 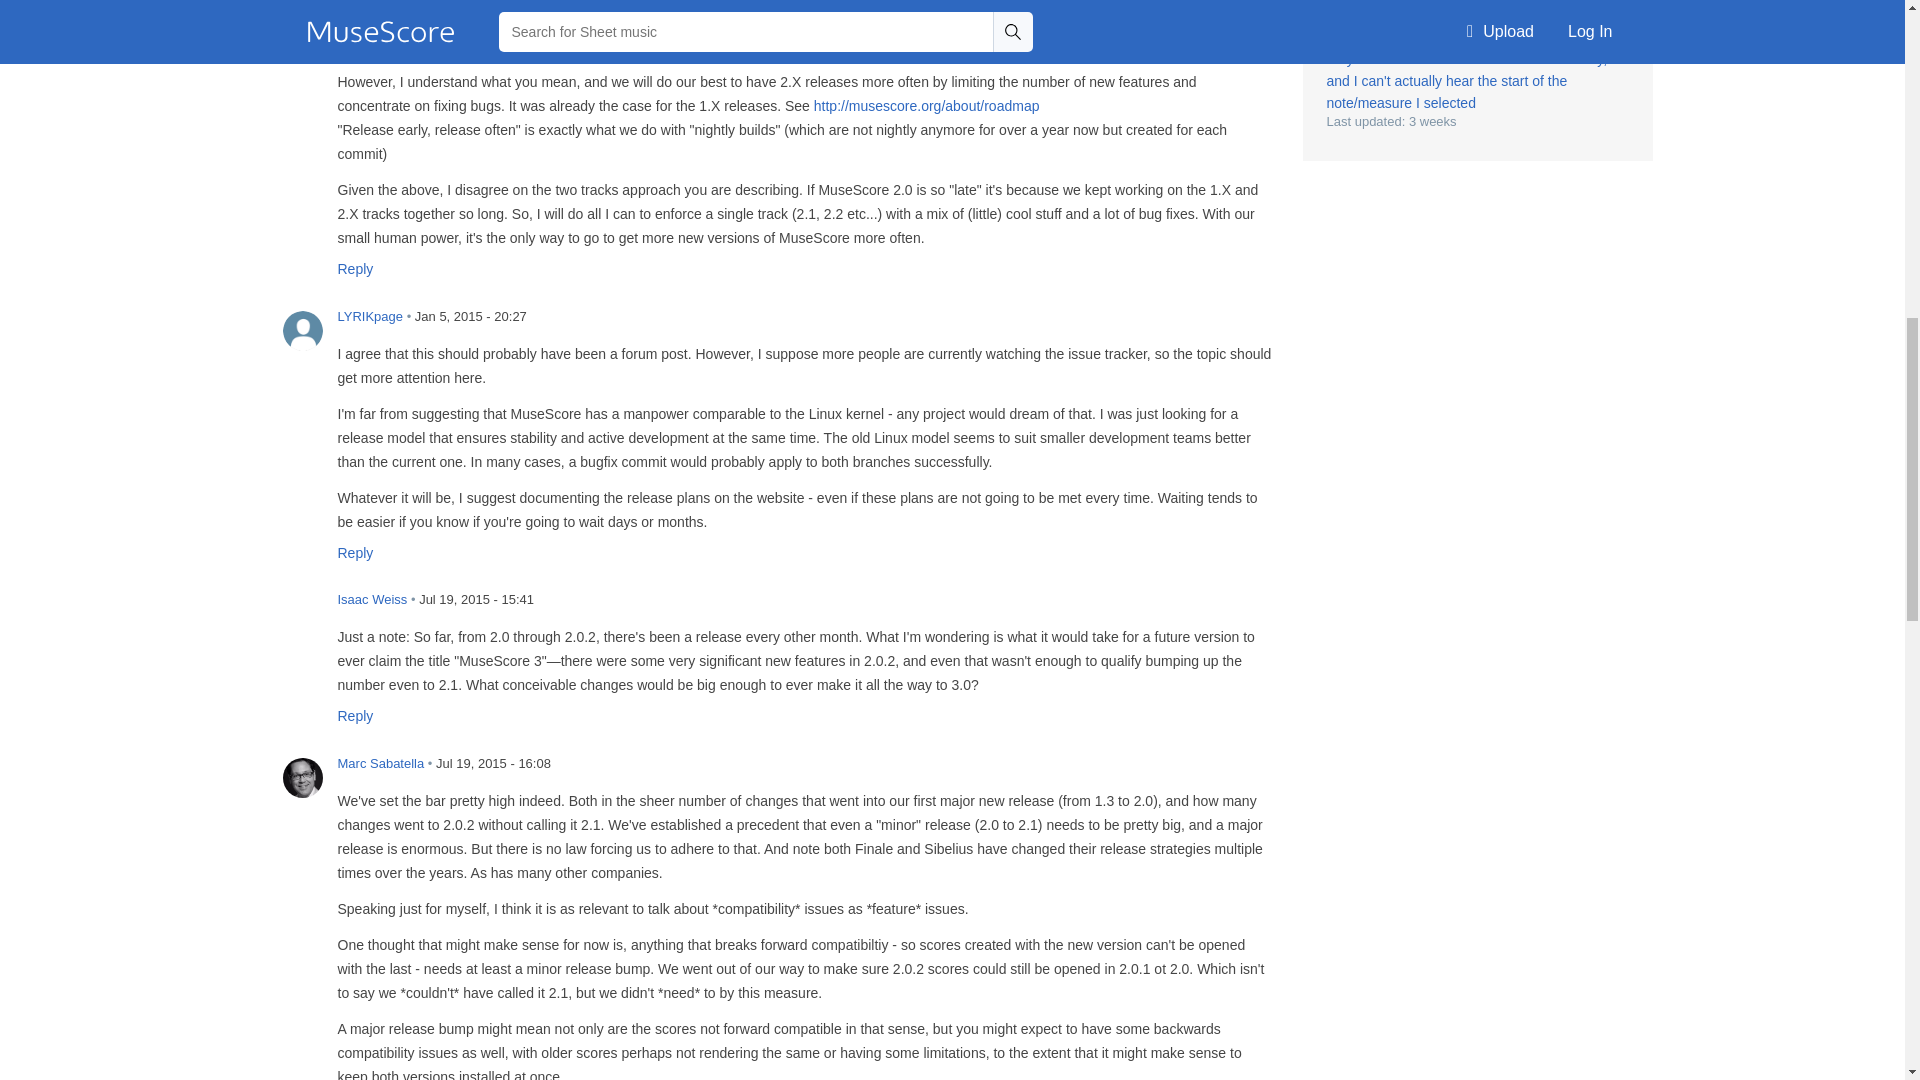 What do you see at coordinates (302, 331) in the screenshot?
I see `LYRIKpage` at bounding box center [302, 331].